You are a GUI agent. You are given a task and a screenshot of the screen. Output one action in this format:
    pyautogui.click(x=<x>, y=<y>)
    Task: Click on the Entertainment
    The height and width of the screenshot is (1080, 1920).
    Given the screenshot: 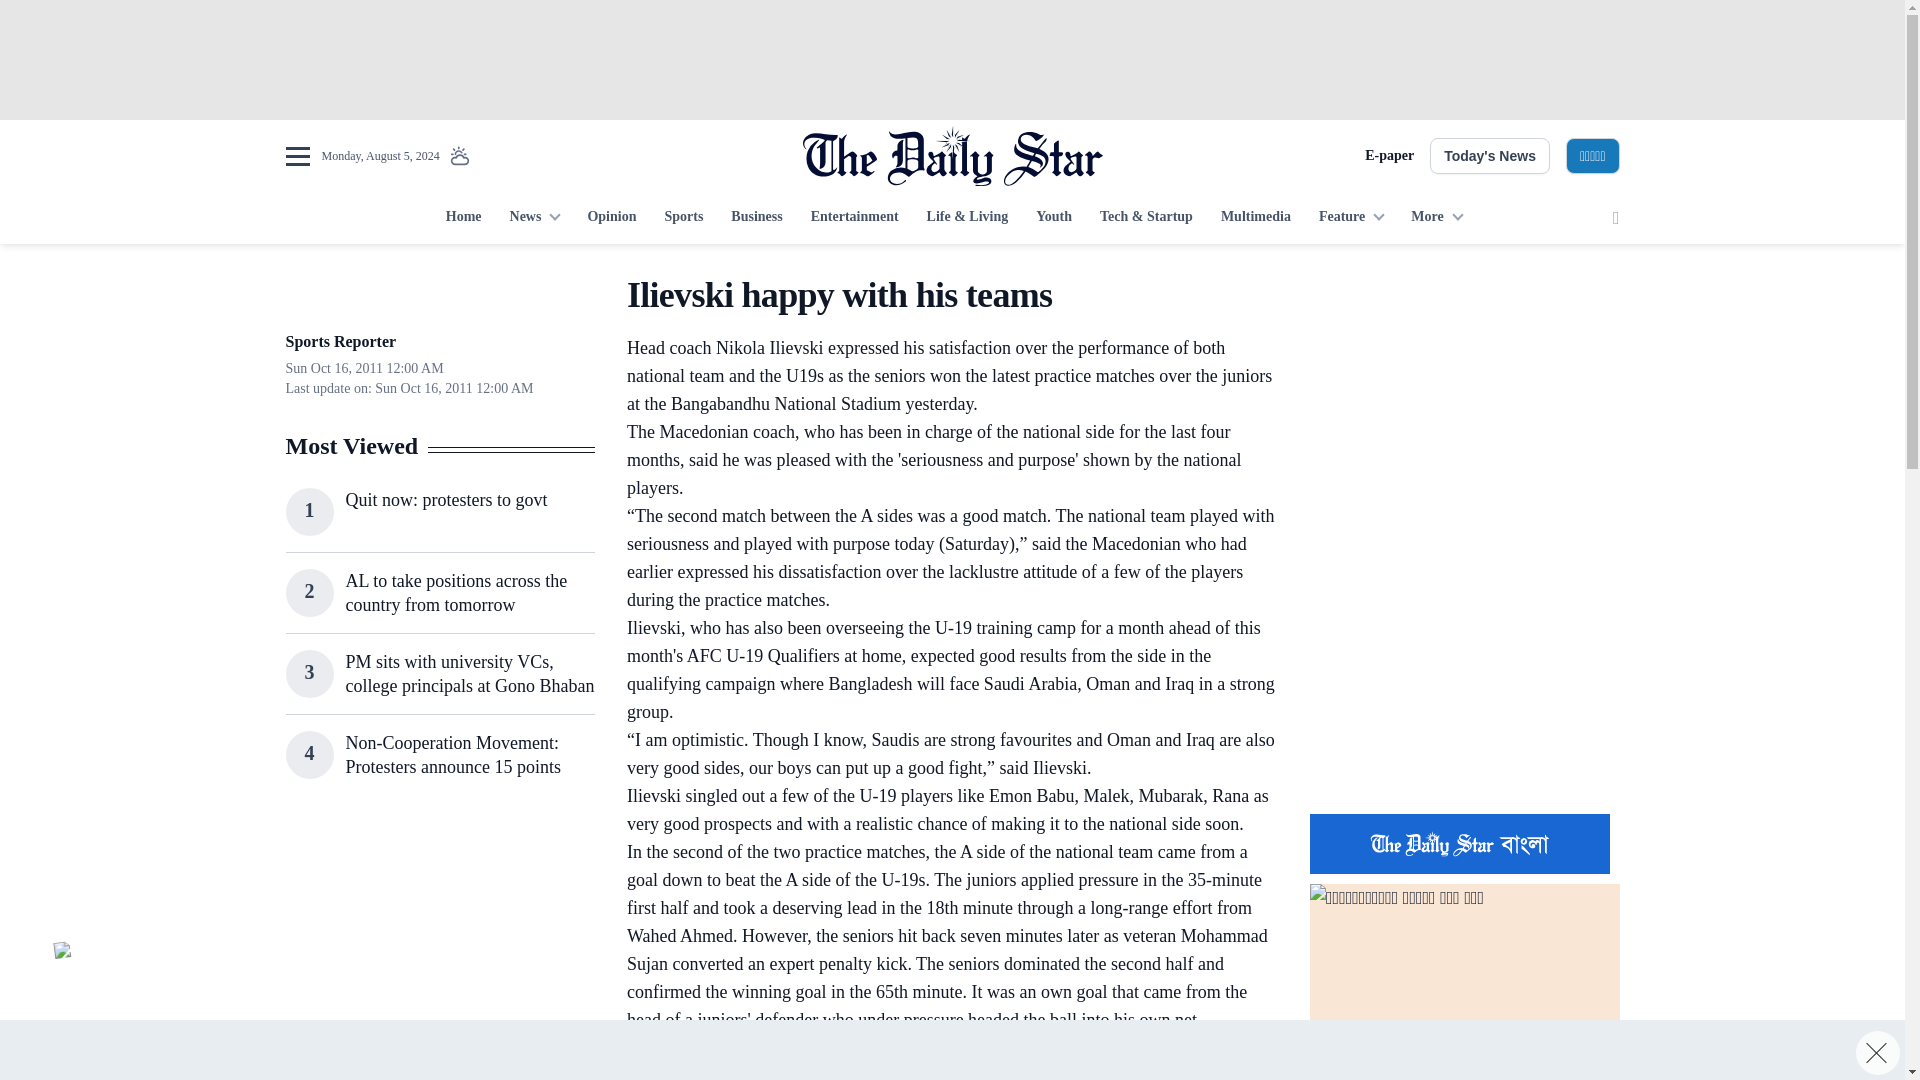 What is the action you would take?
    pyautogui.click(x=854, y=218)
    